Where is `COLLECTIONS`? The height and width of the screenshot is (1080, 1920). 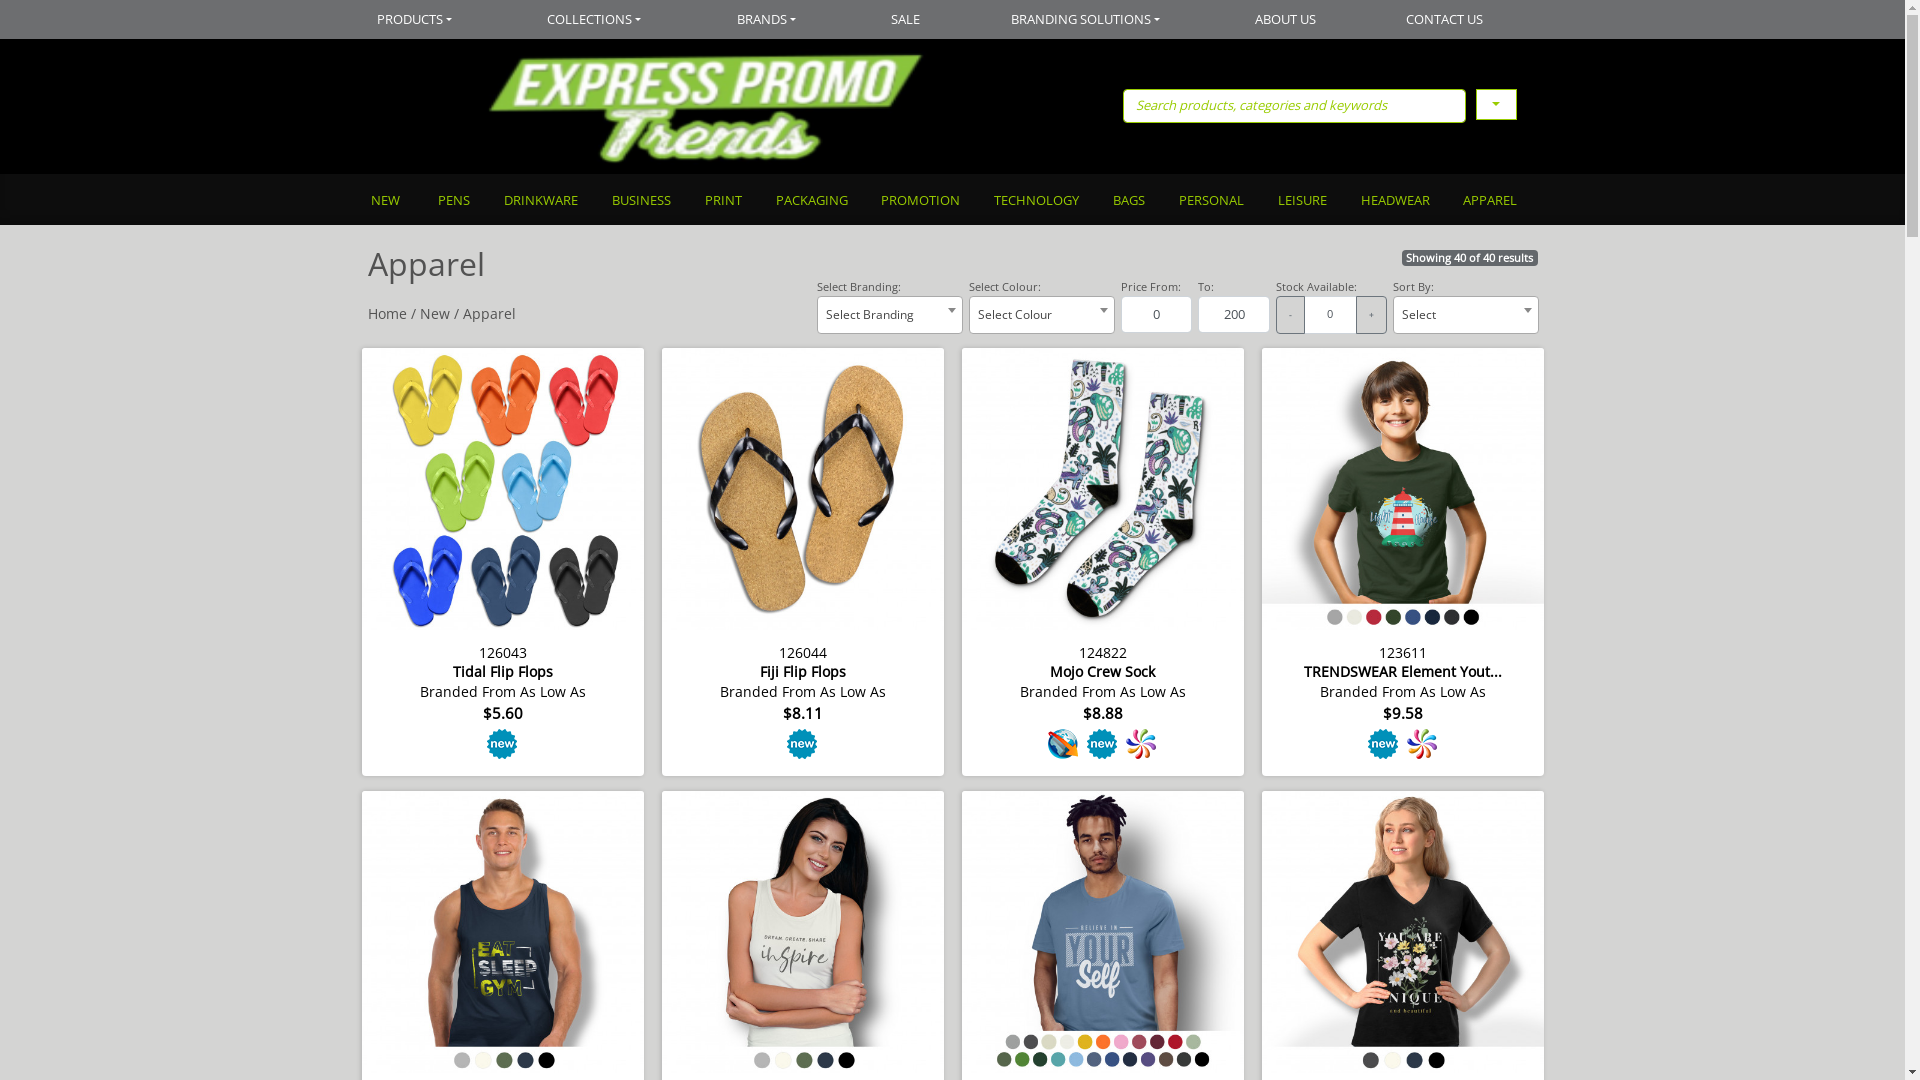 COLLECTIONS is located at coordinates (598, 20).